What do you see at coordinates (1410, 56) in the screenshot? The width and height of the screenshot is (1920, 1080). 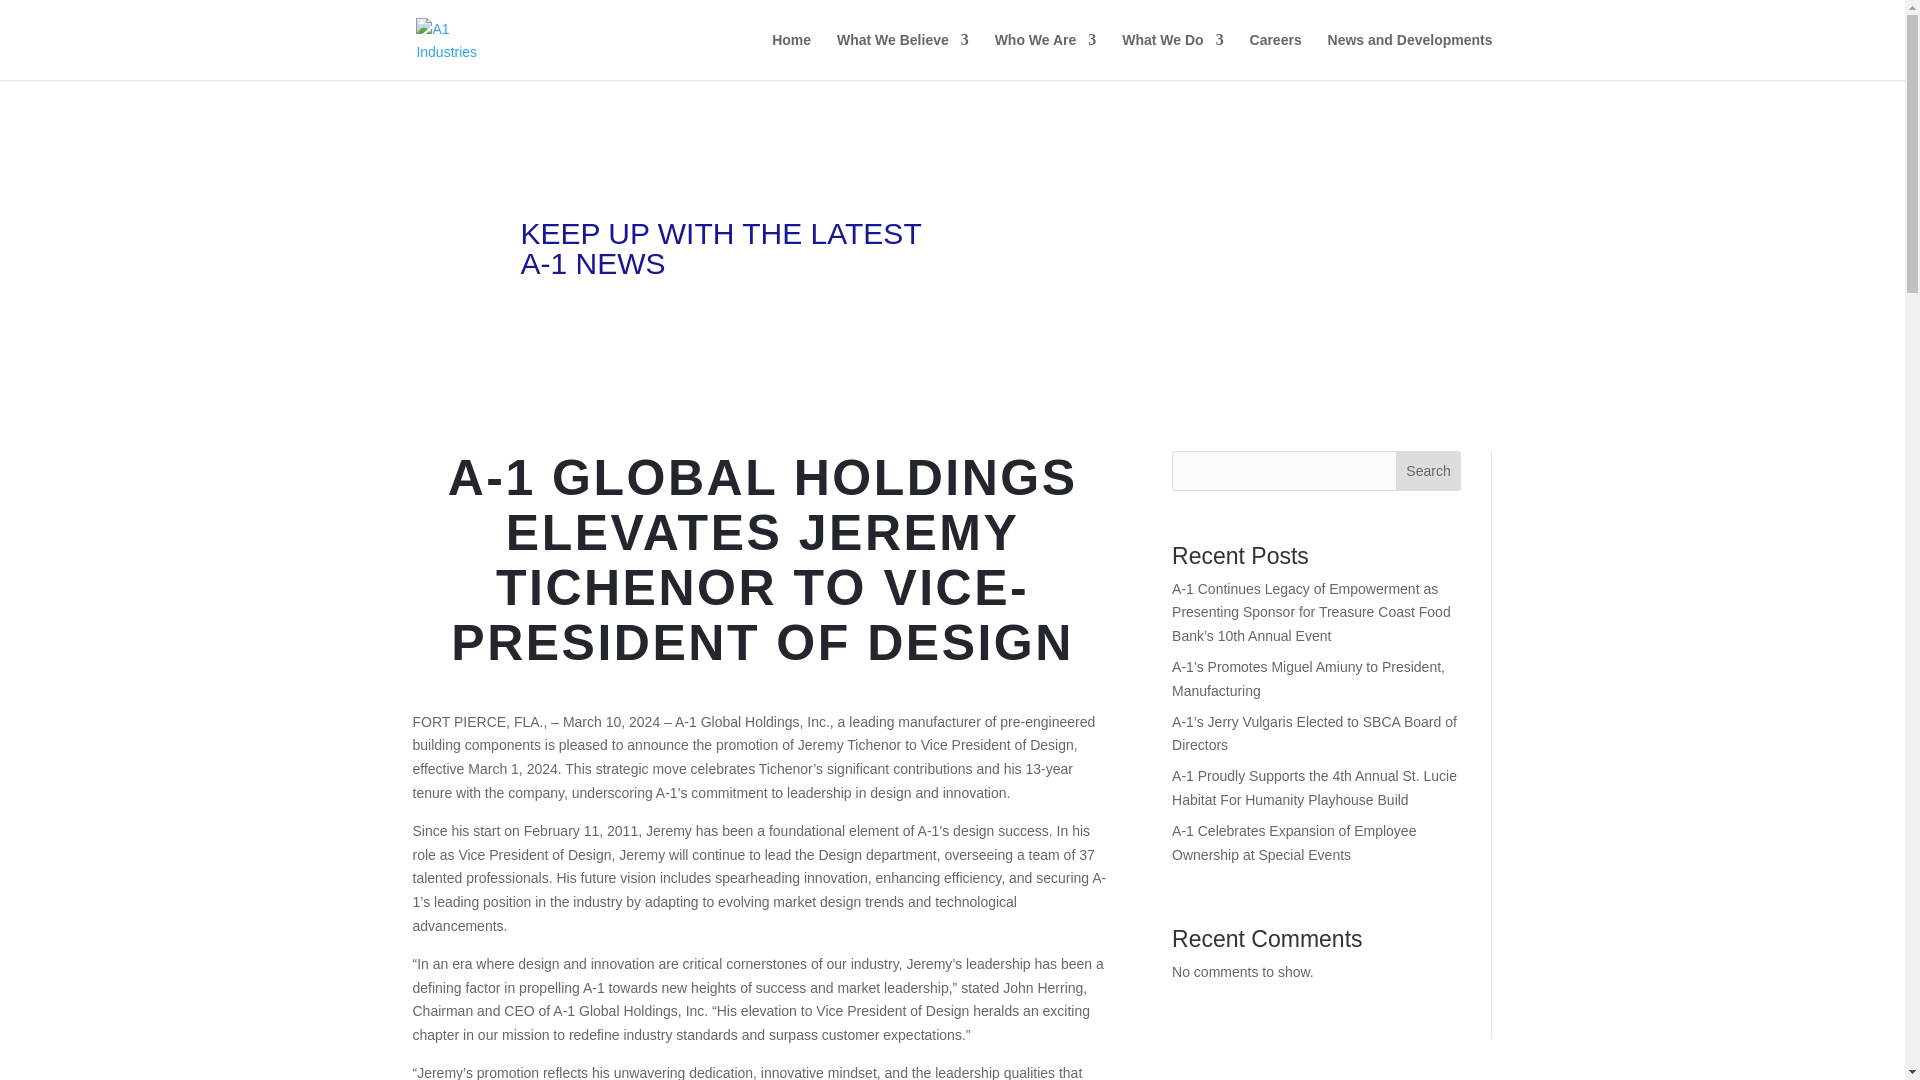 I see `News and Developments` at bounding box center [1410, 56].